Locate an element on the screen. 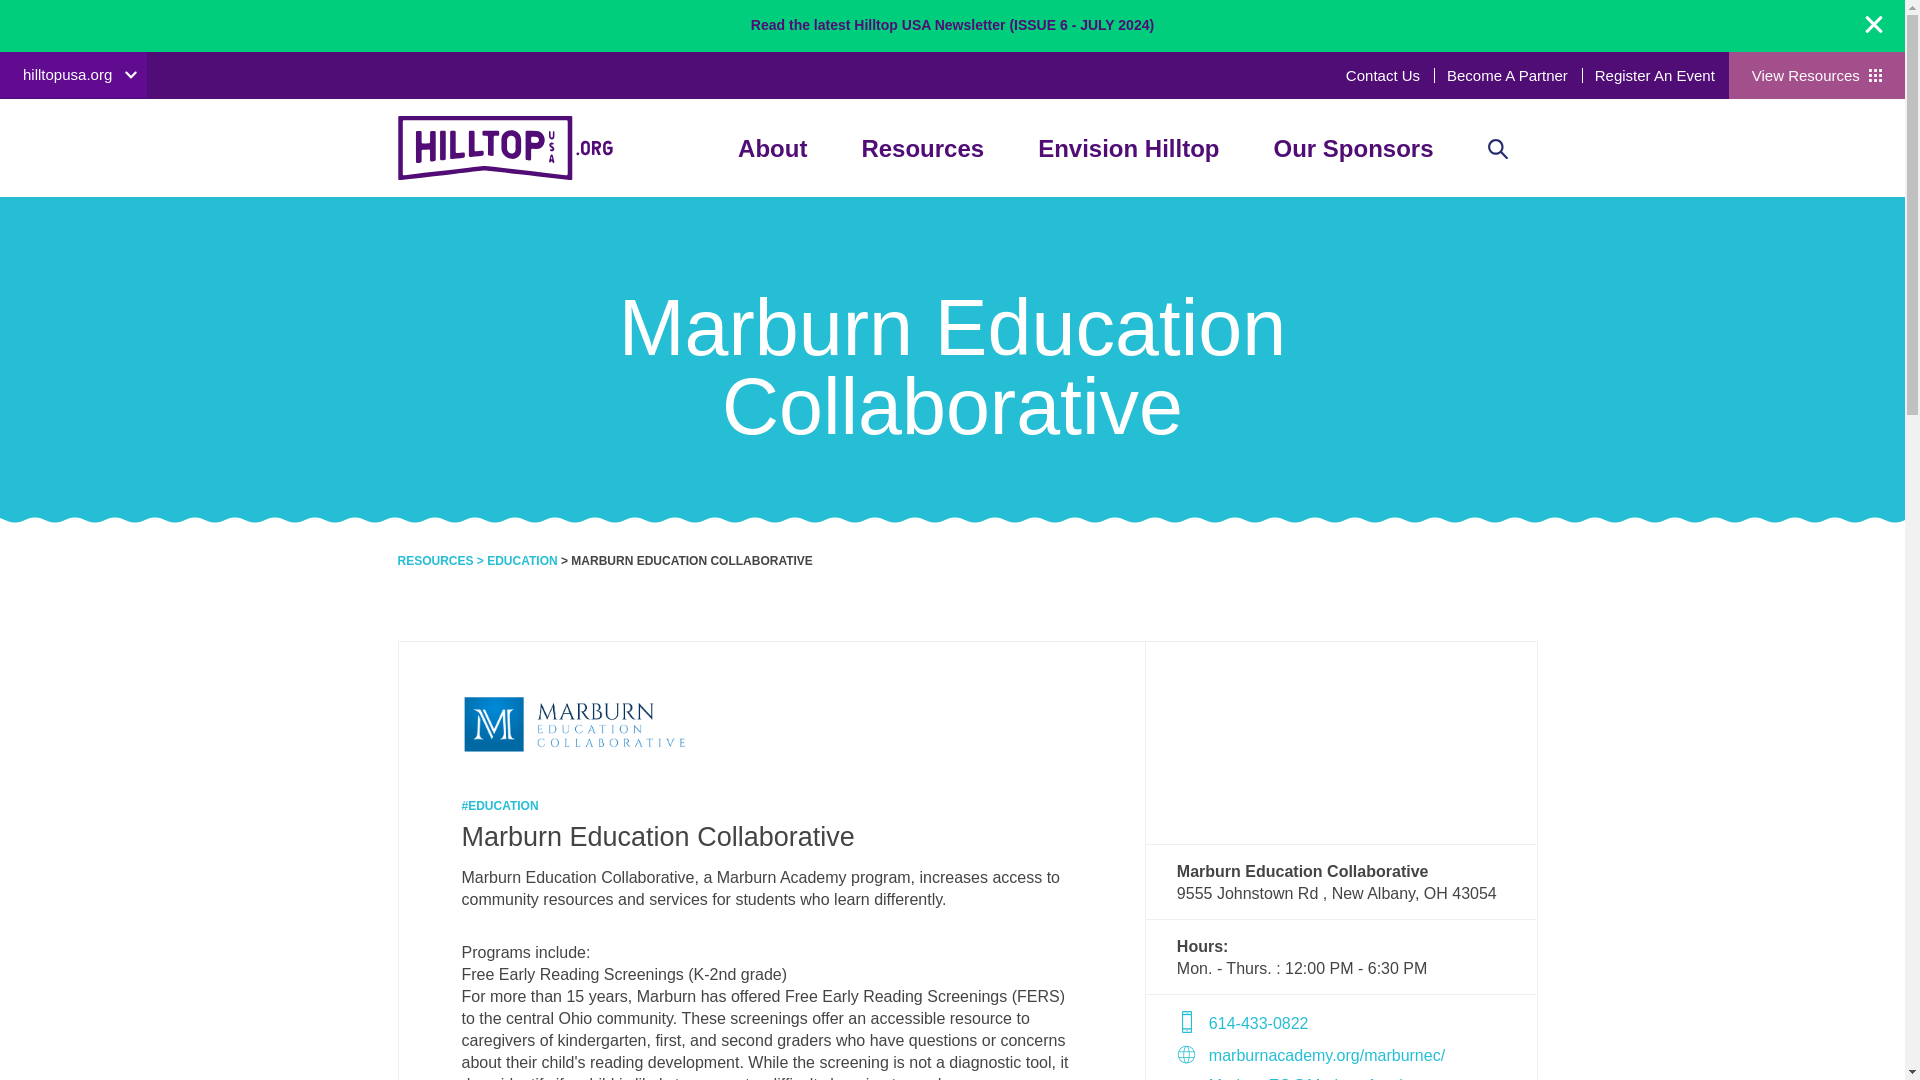 Image resolution: width=1920 pixels, height=1080 pixels. About is located at coordinates (772, 148).